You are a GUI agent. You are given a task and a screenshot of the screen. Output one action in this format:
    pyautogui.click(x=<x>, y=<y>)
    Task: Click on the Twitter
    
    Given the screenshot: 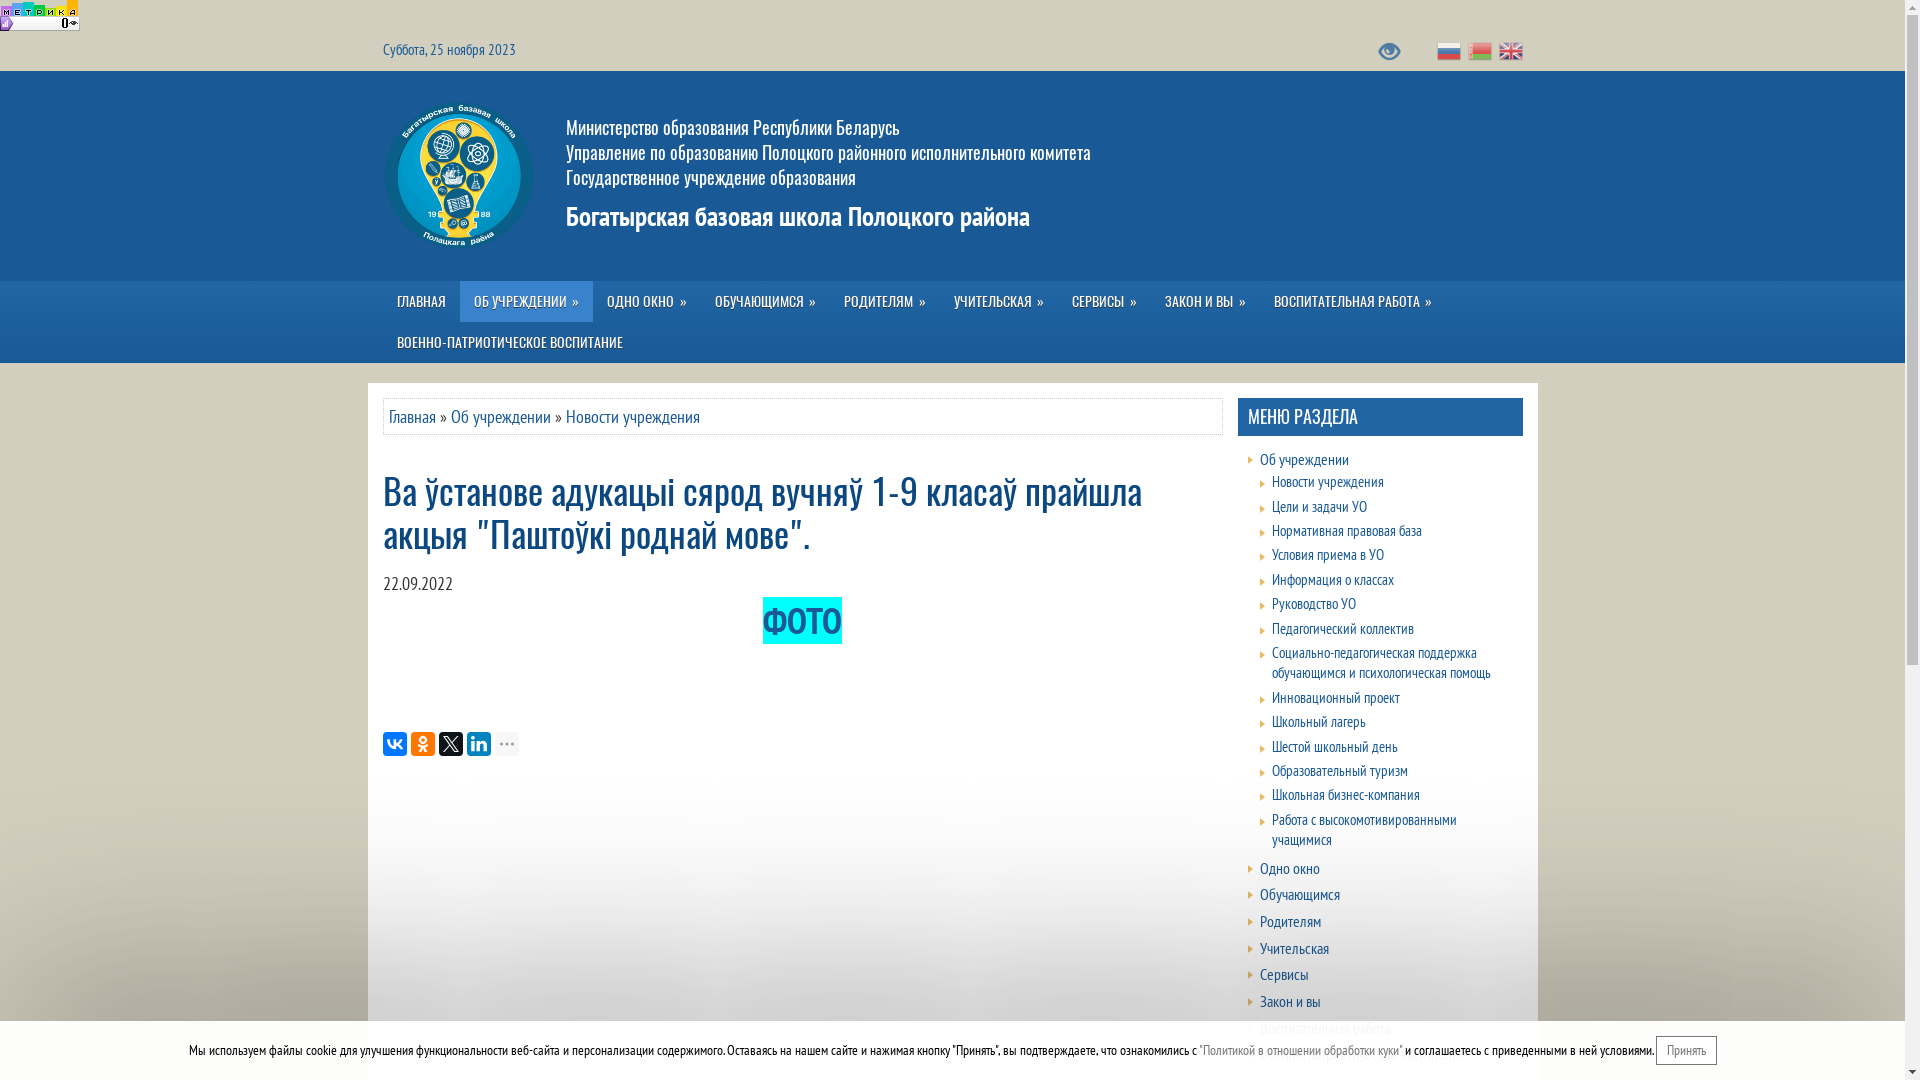 What is the action you would take?
    pyautogui.click(x=450, y=744)
    